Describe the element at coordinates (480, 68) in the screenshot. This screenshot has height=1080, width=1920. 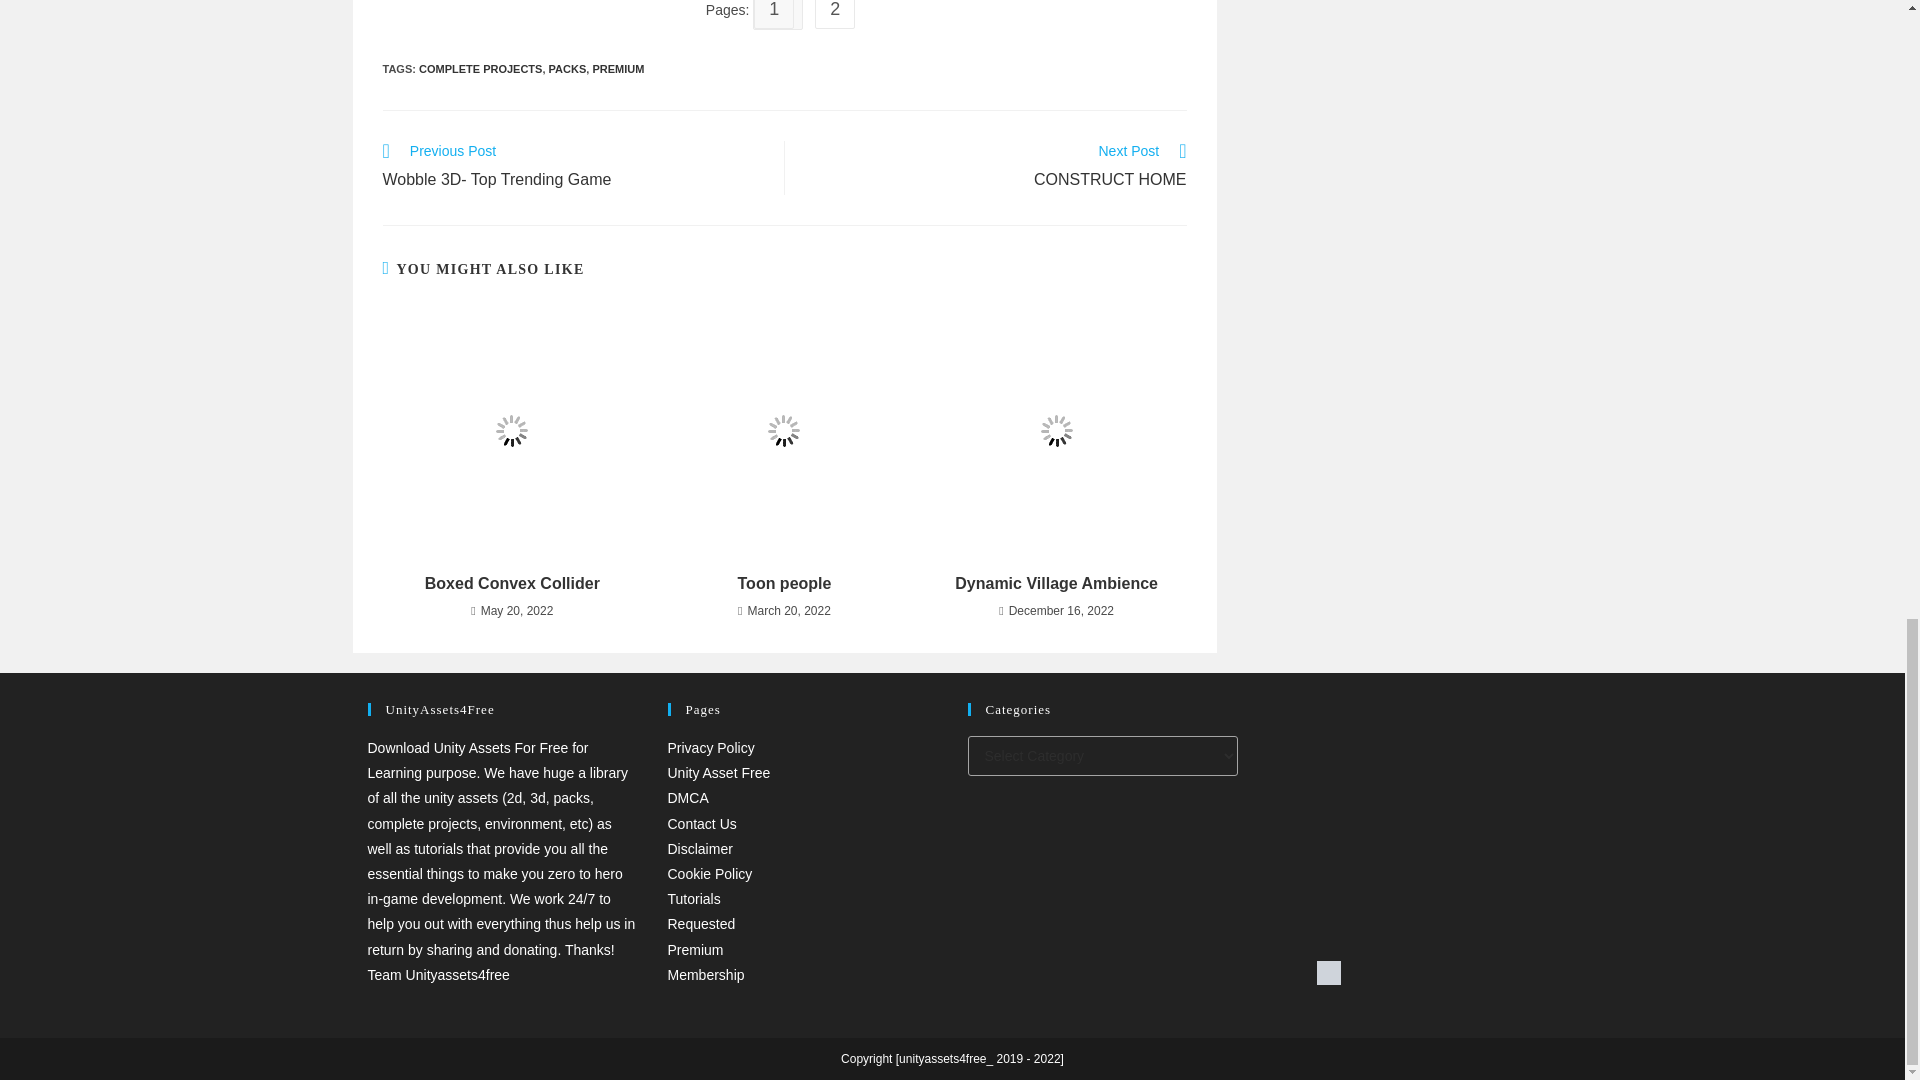
I see `Toon people` at that location.